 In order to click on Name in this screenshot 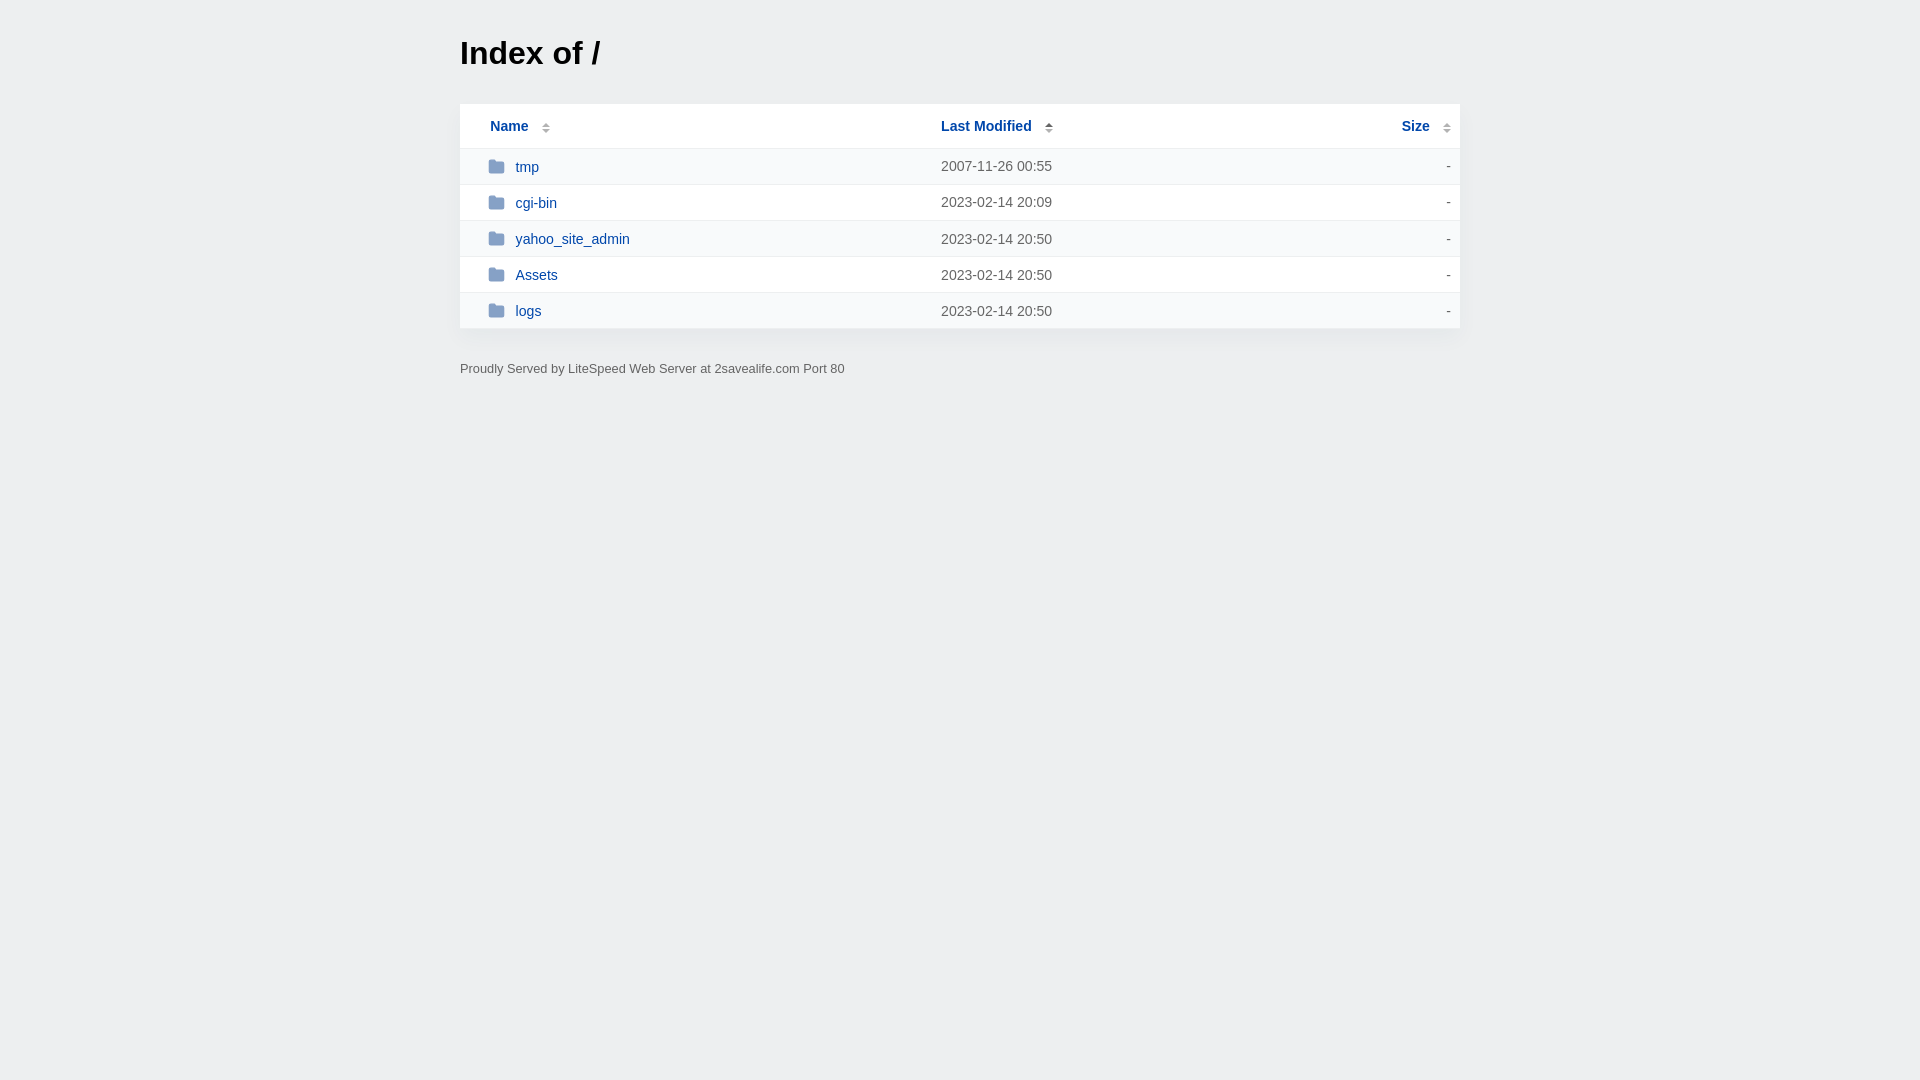, I will do `click(509, 126)`.